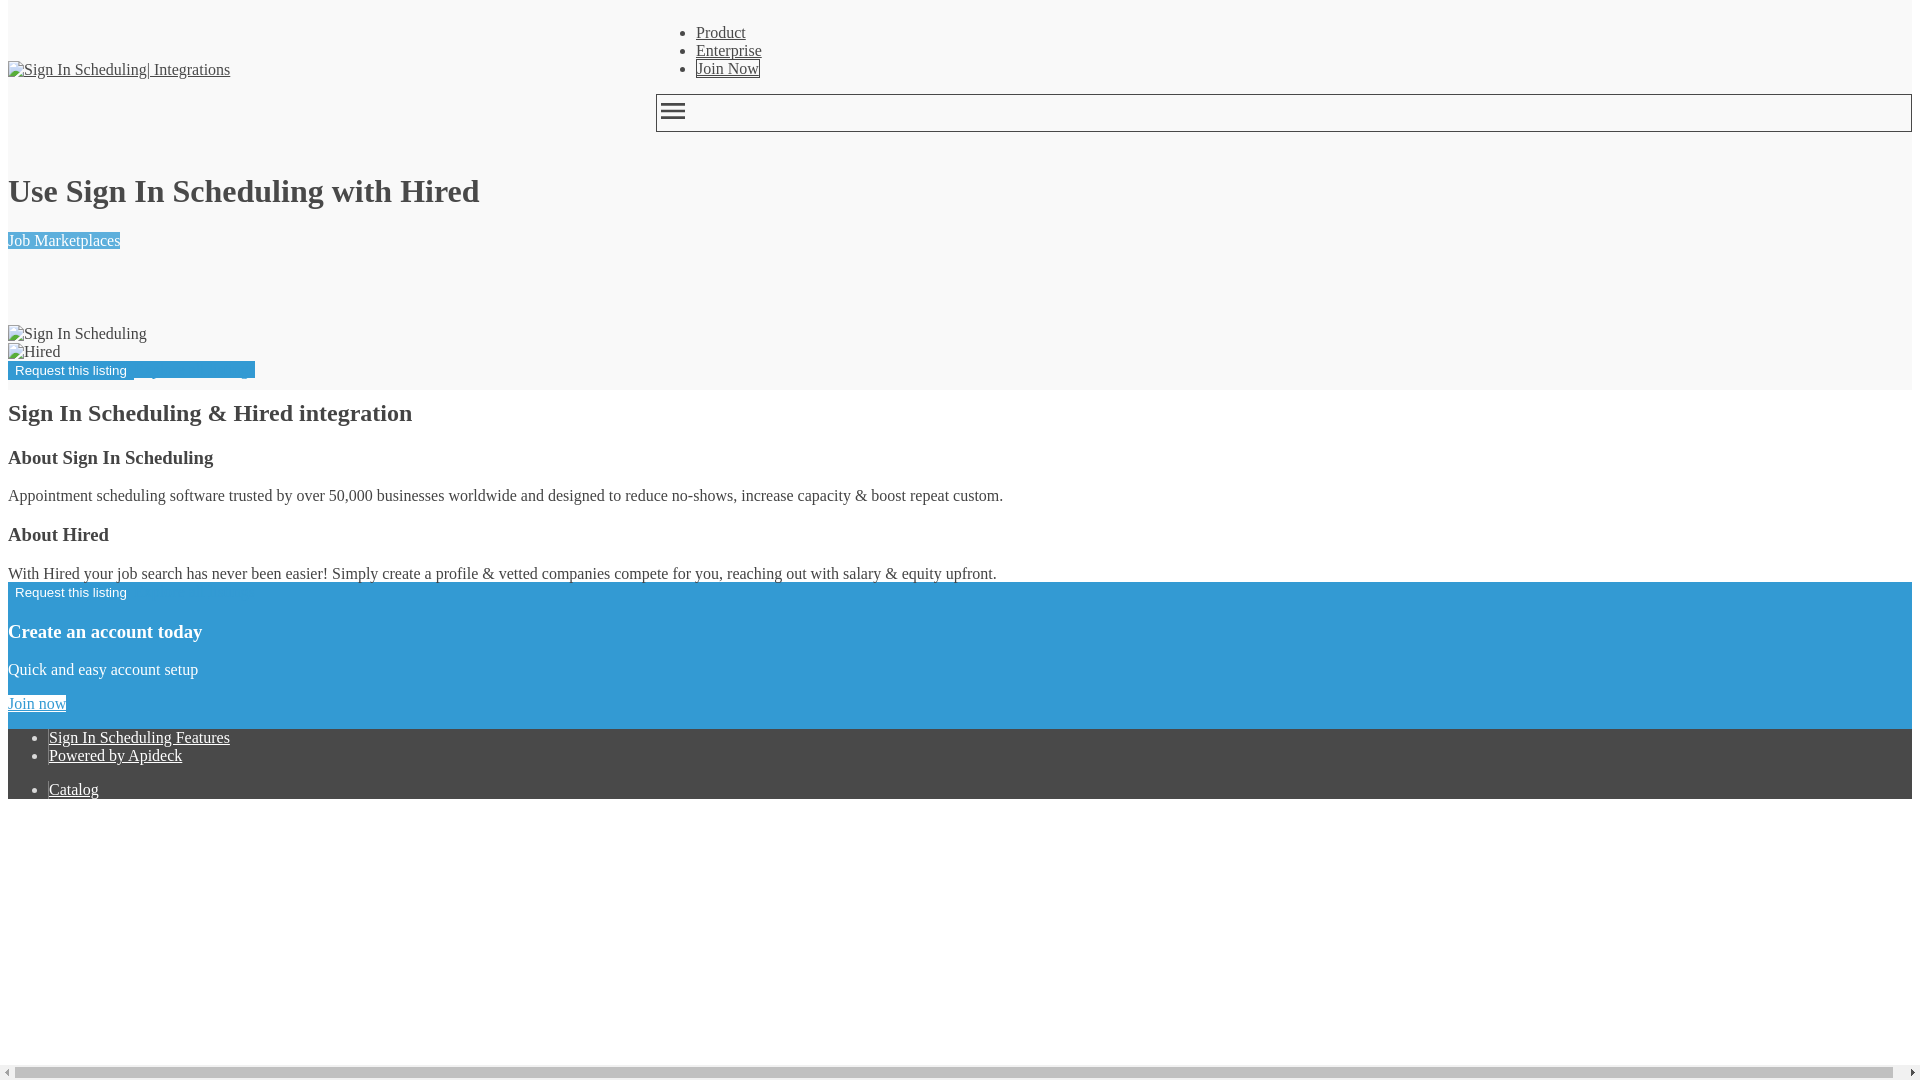 This screenshot has height=1080, width=1920. I want to click on Catalog, so click(74, 789).